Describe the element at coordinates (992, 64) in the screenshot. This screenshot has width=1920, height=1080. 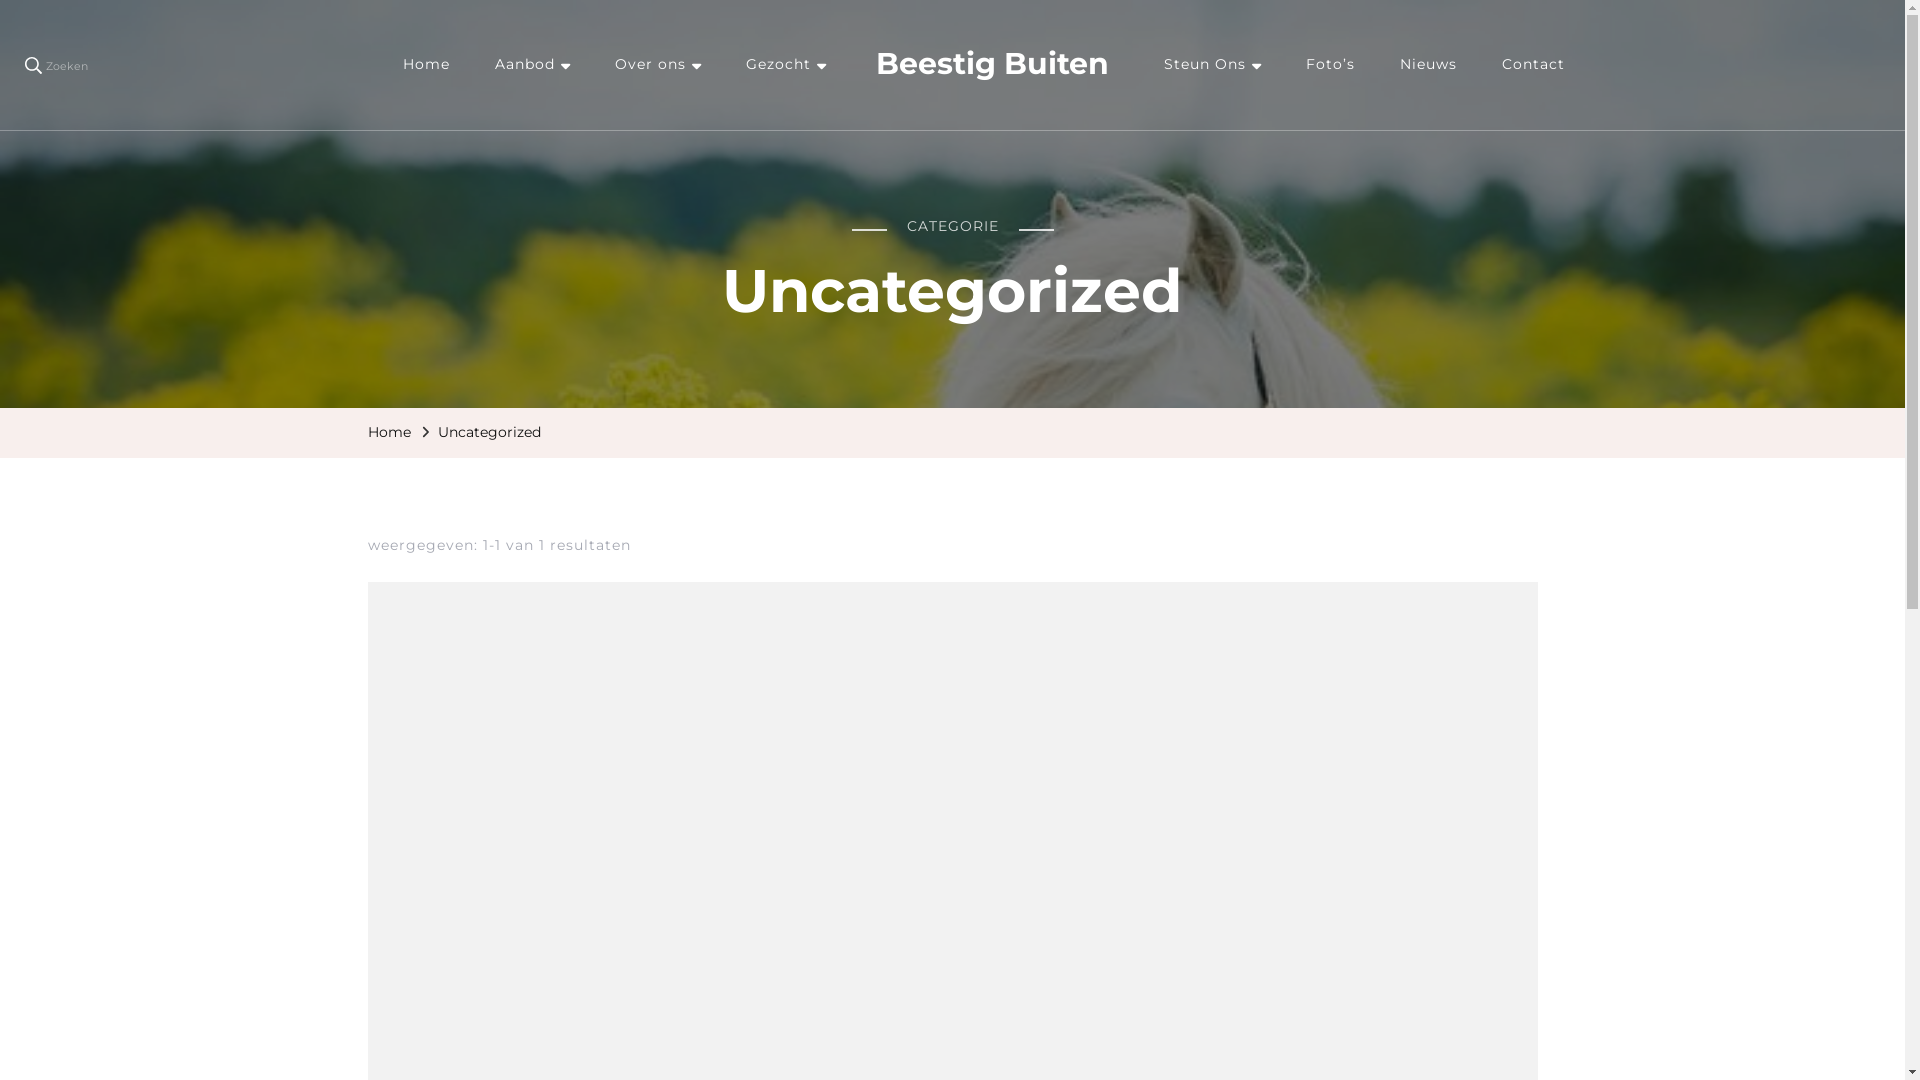
I see `Beestig Buiten` at that location.